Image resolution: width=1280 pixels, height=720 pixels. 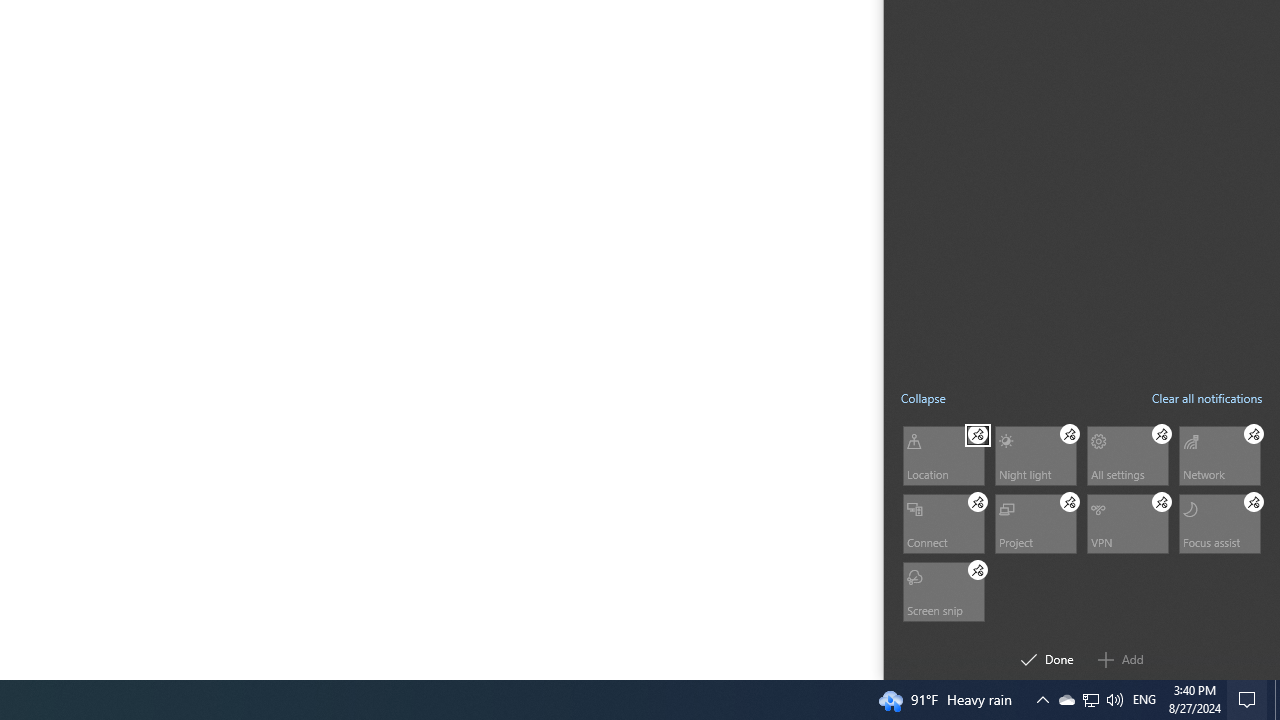 What do you see at coordinates (942, 454) in the screenshot?
I see `Location` at bounding box center [942, 454].